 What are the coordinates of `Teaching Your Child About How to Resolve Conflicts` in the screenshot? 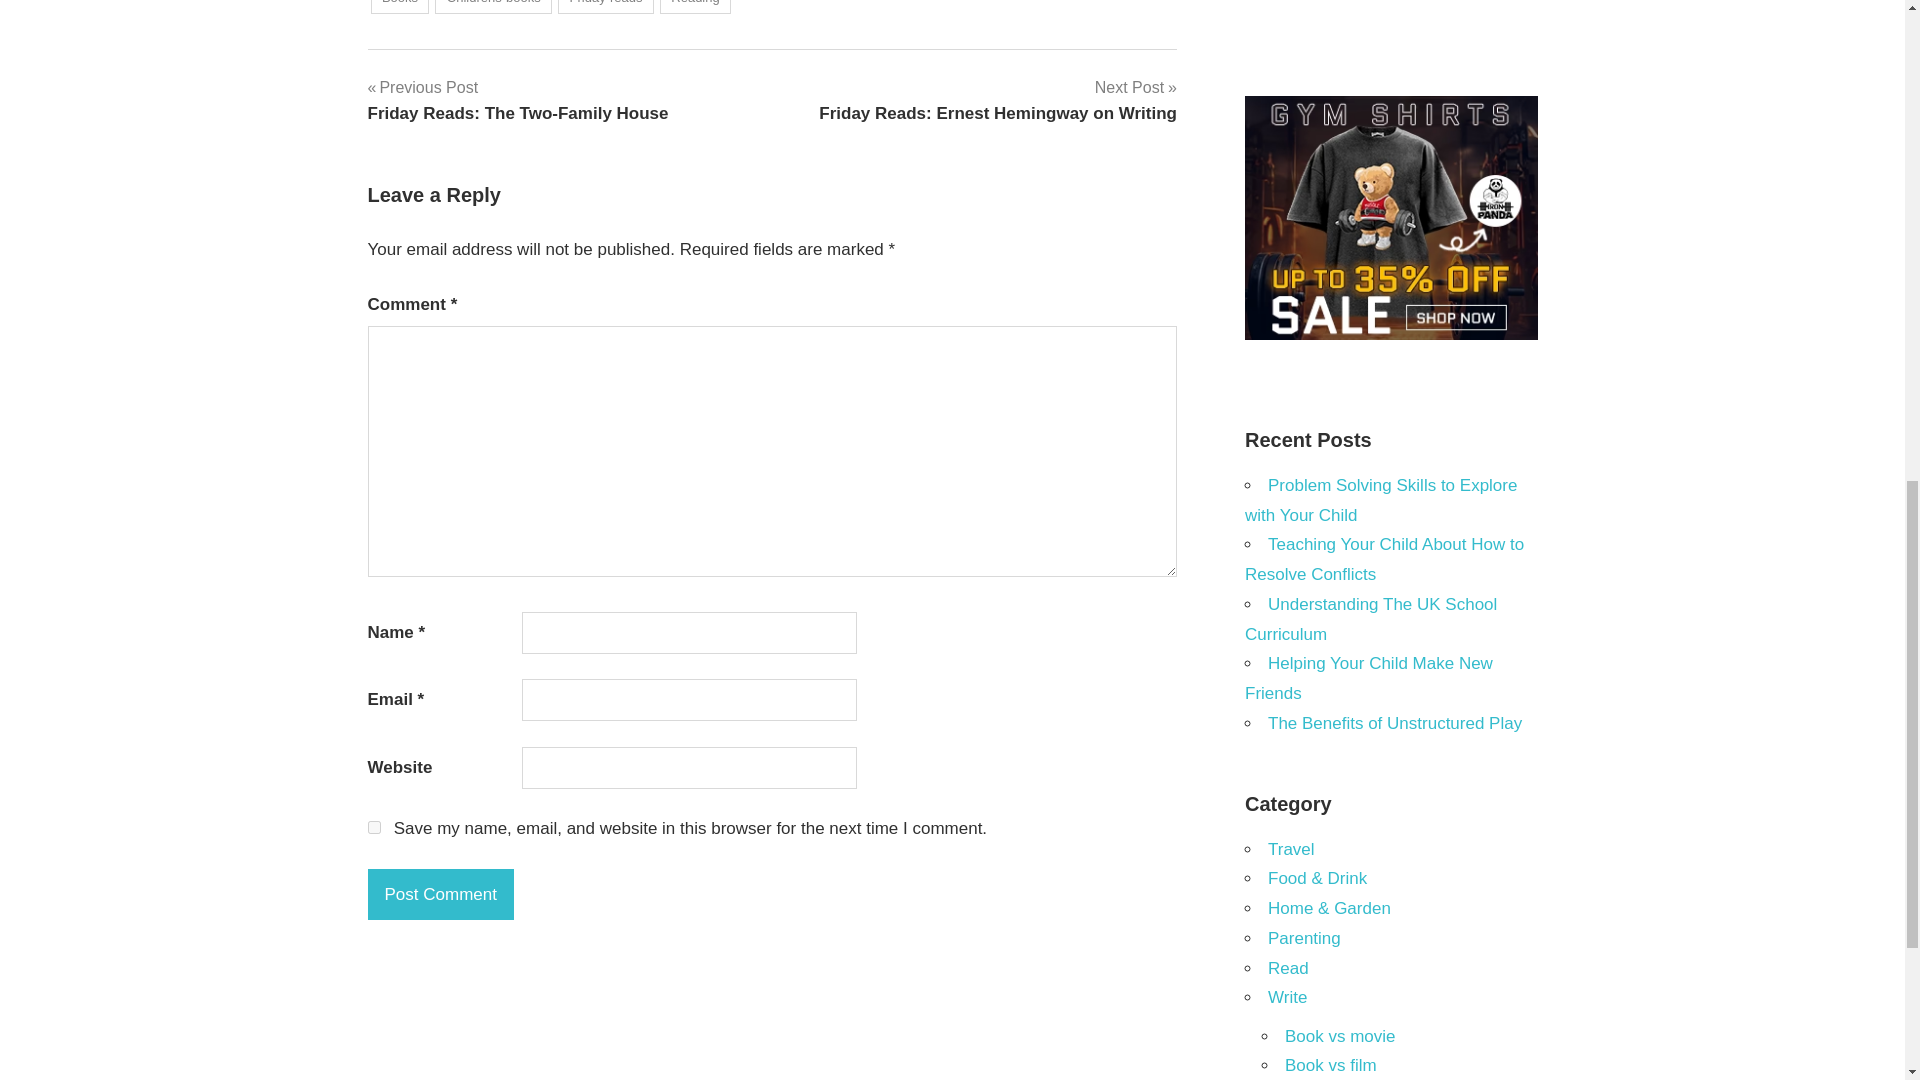 It's located at (399, 8).